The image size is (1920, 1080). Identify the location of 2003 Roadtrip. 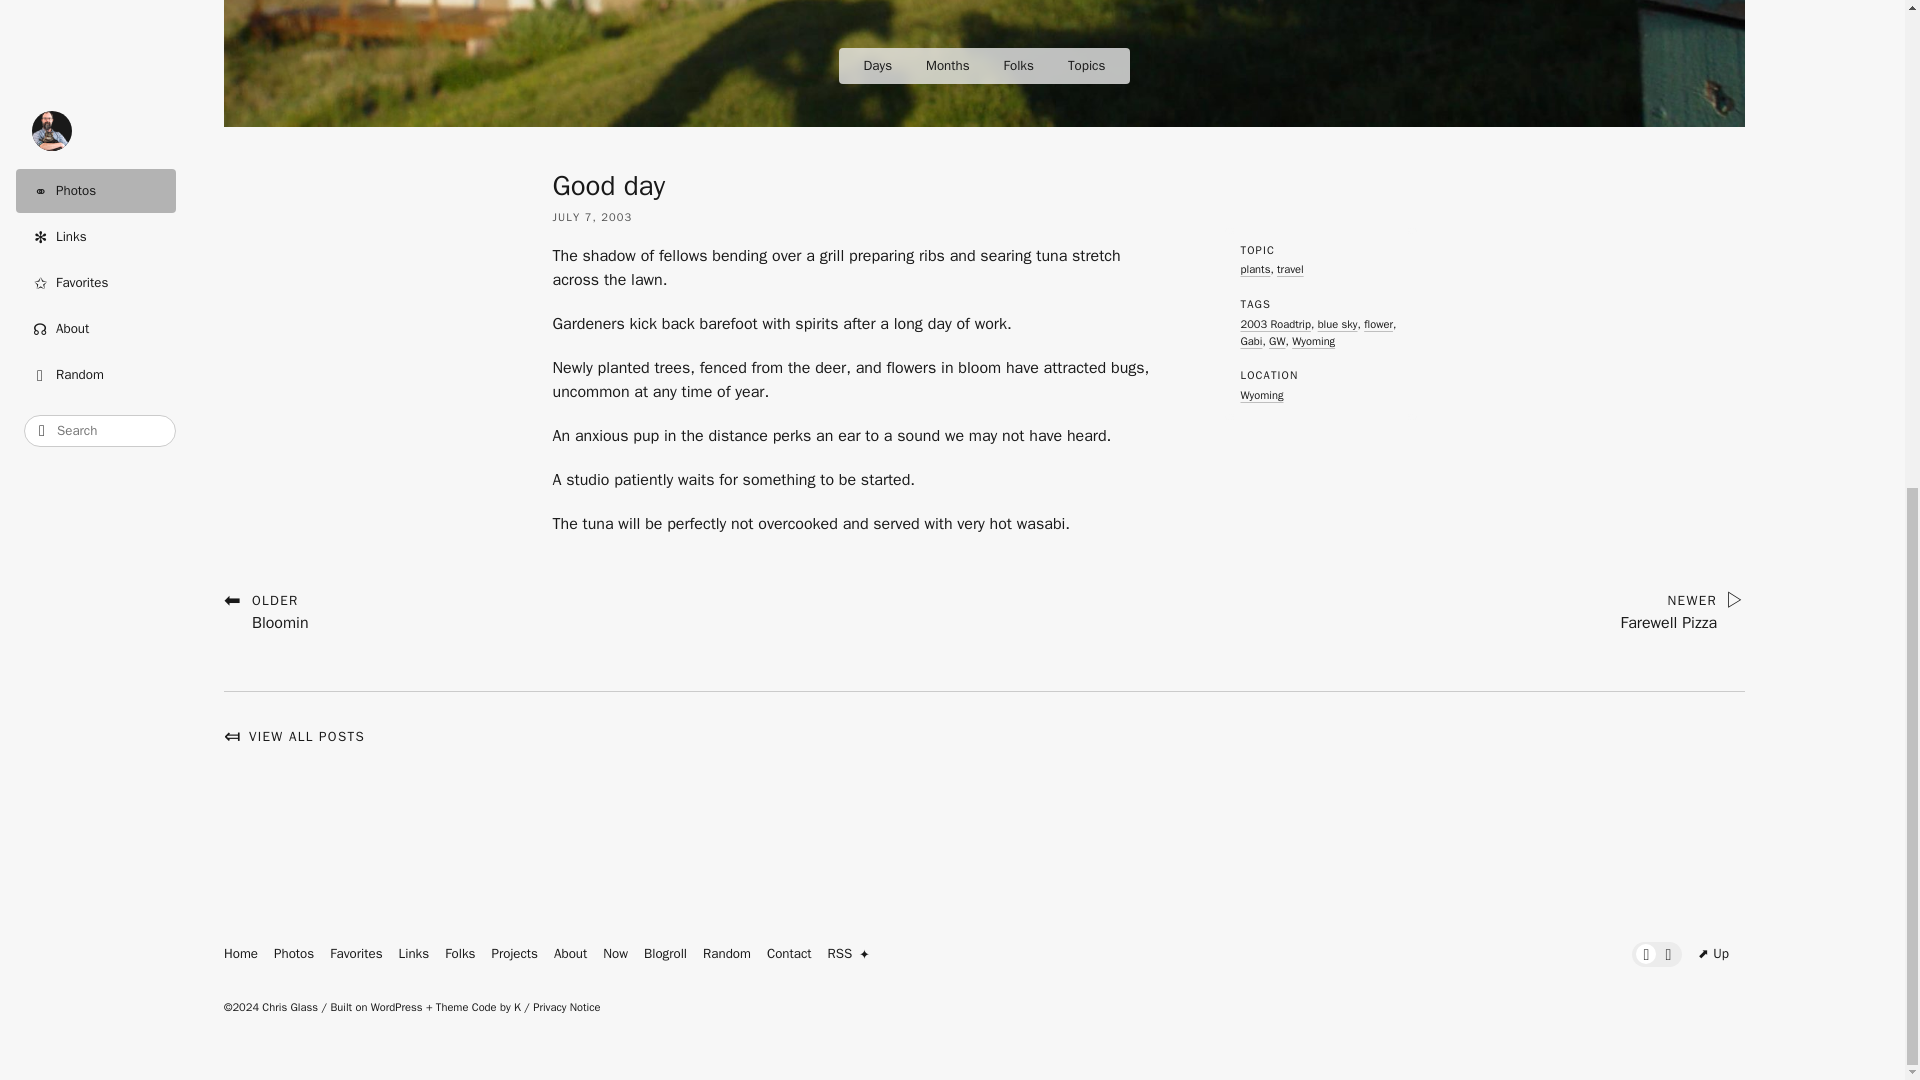
(1274, 324).